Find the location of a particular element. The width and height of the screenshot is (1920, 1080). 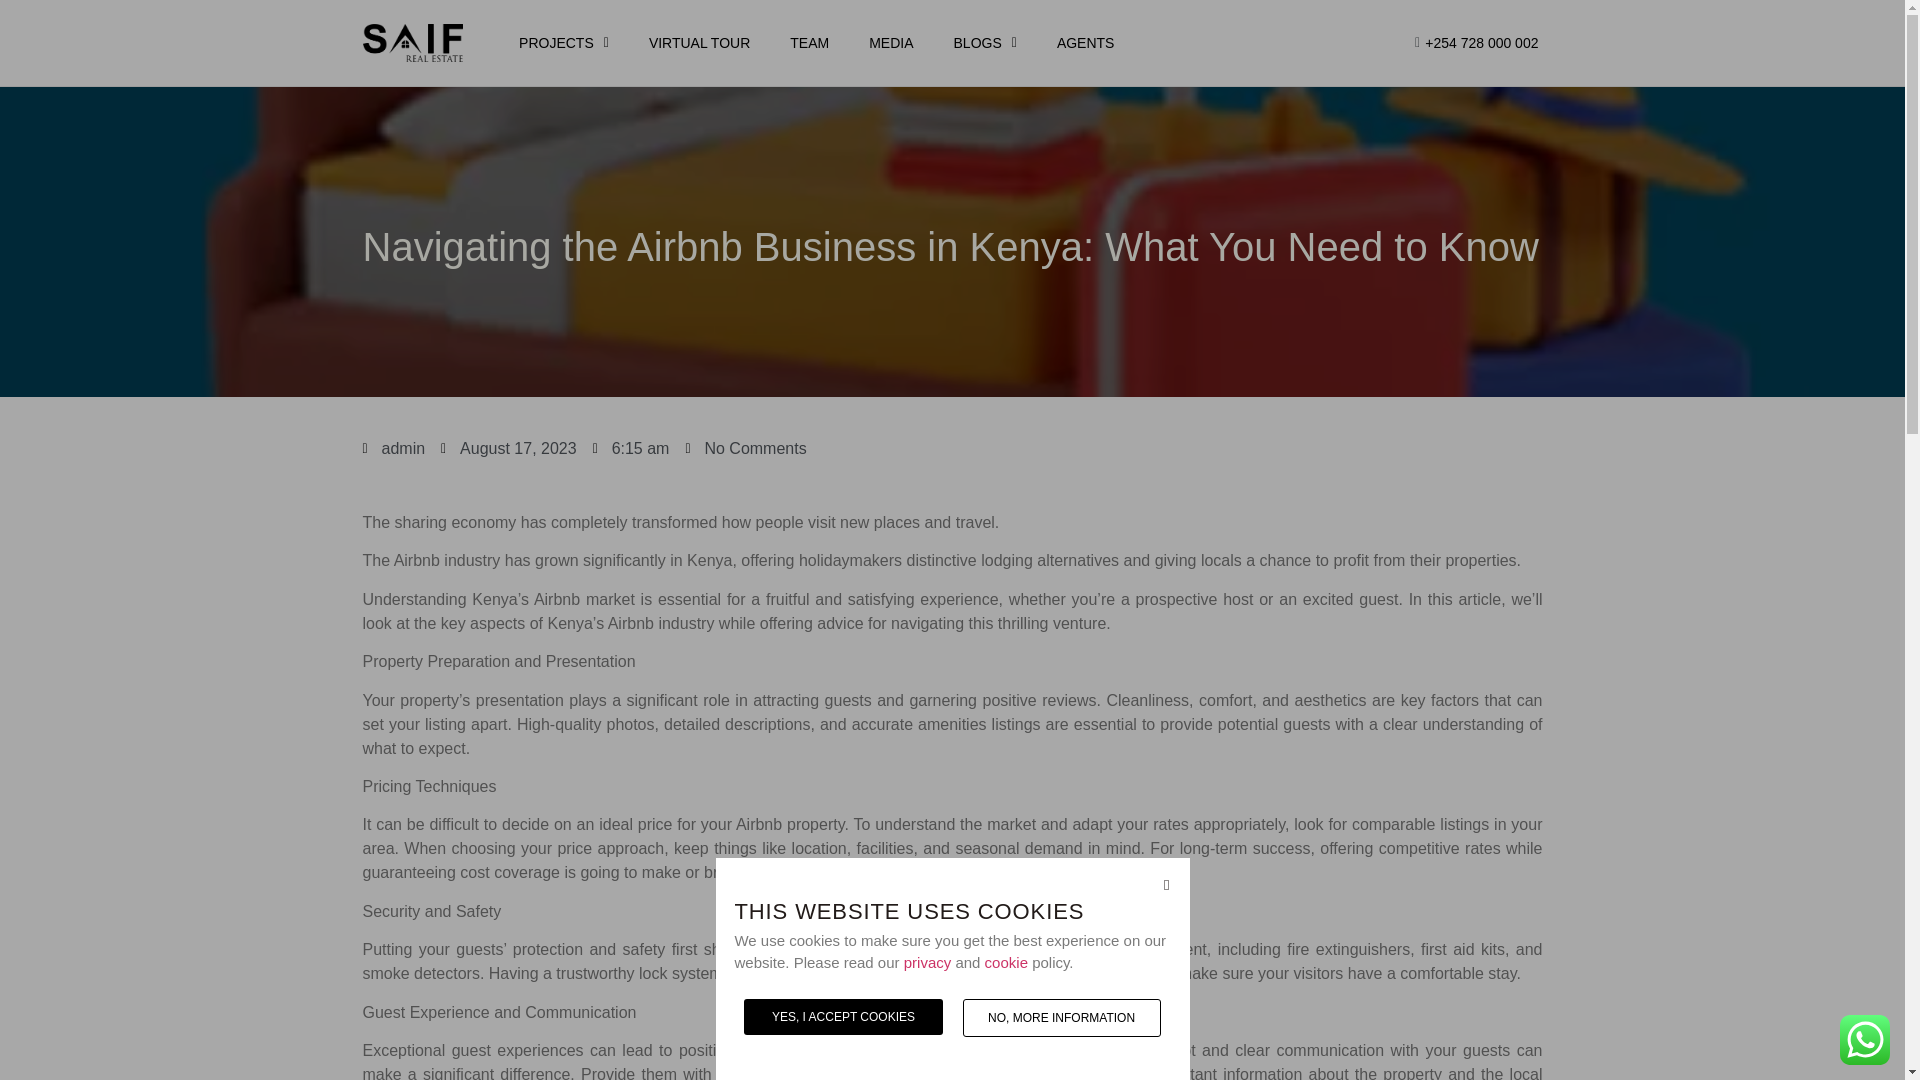

PROJECTS is located at coordinates (564, 42).